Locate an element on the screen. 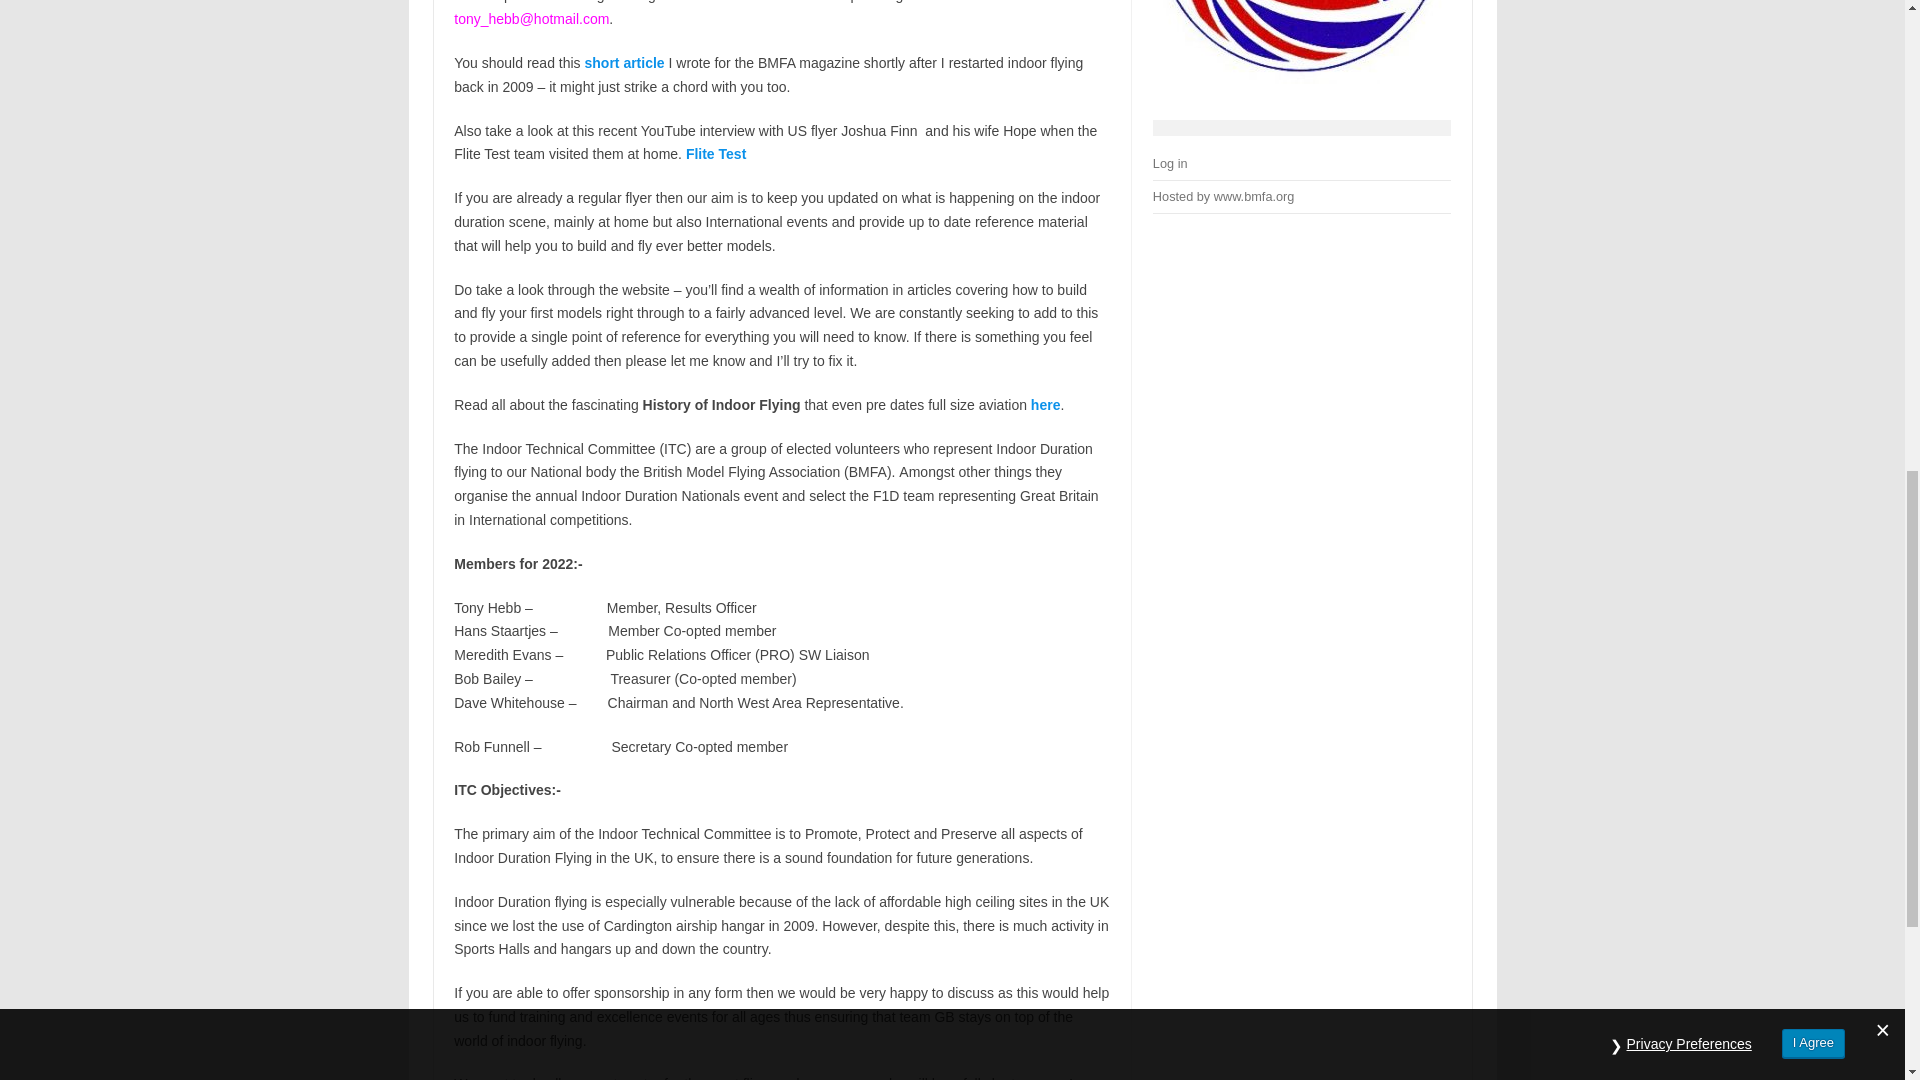 The height and width of the screenshot is (1080, 1920). short article is located at coordinates (624, 63).